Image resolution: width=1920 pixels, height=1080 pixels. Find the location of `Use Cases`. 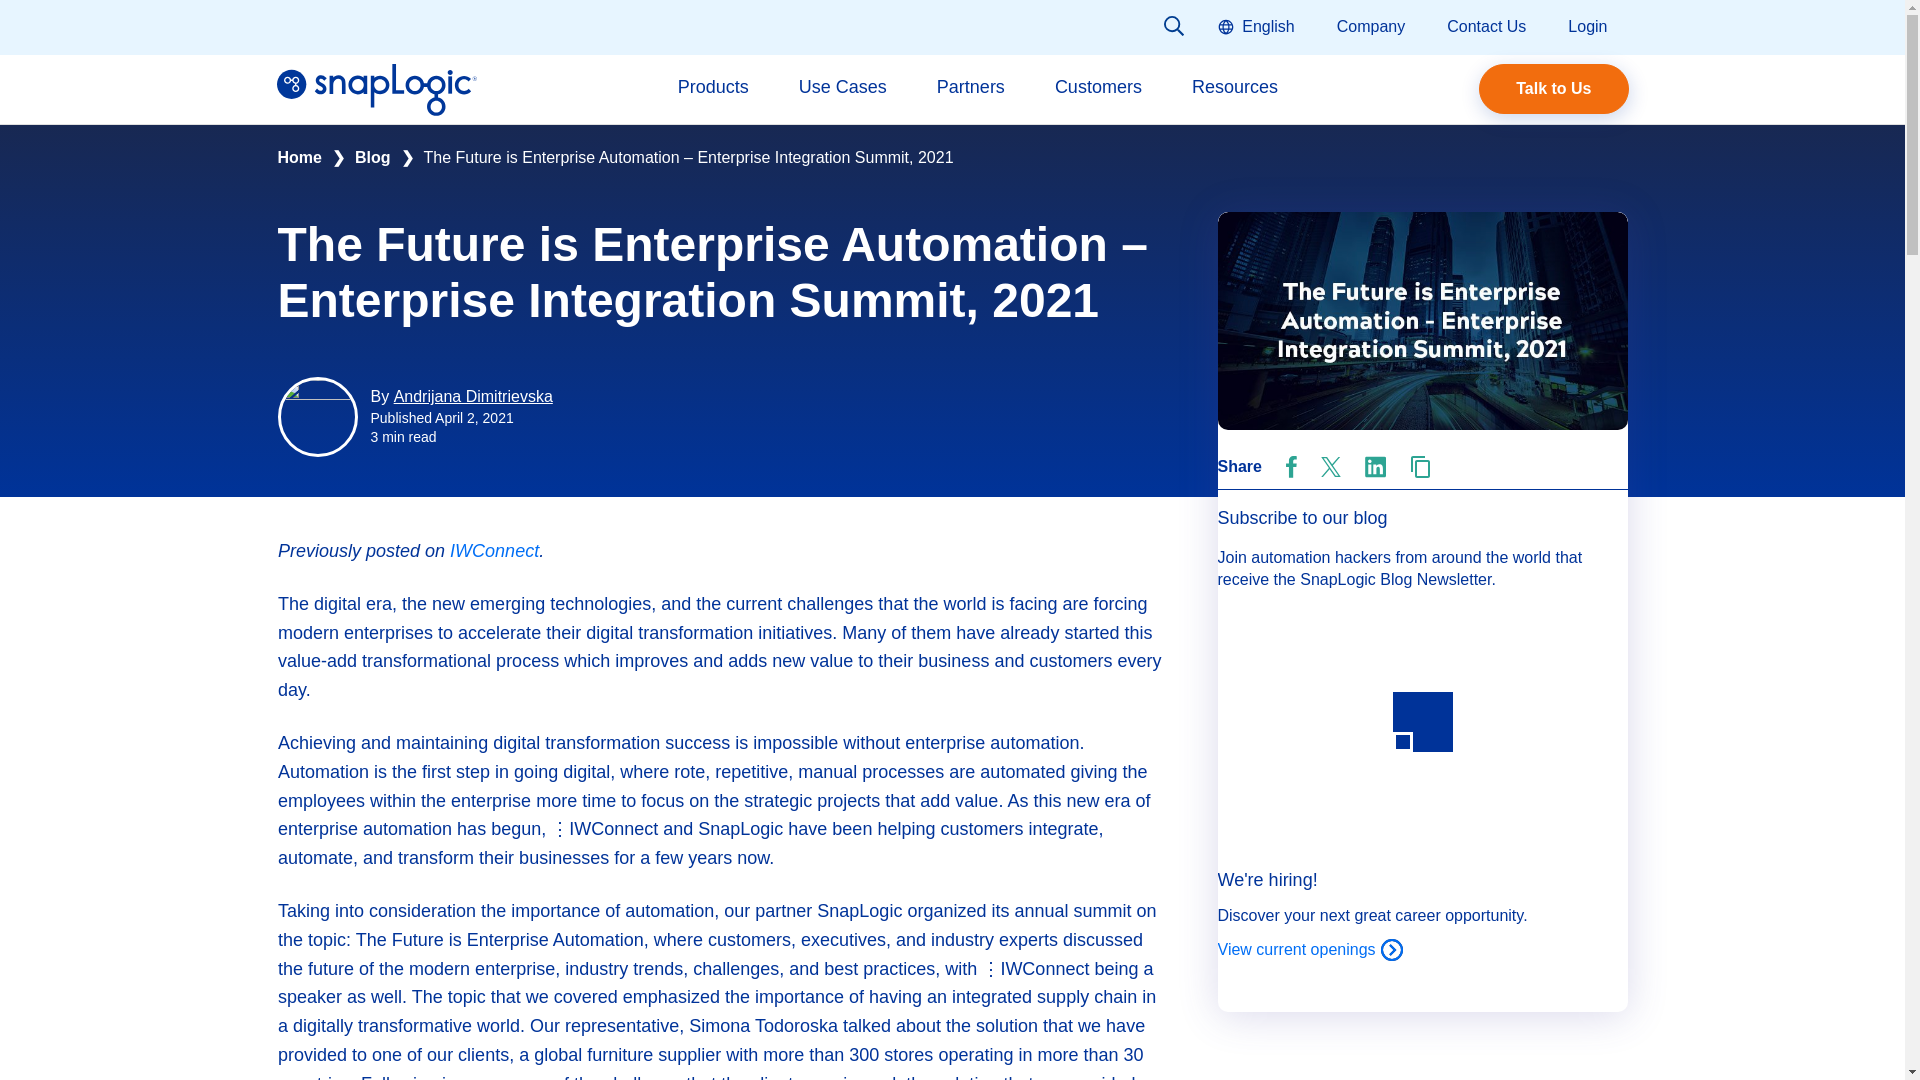

Use Cases is located at coordinates (842, 90).